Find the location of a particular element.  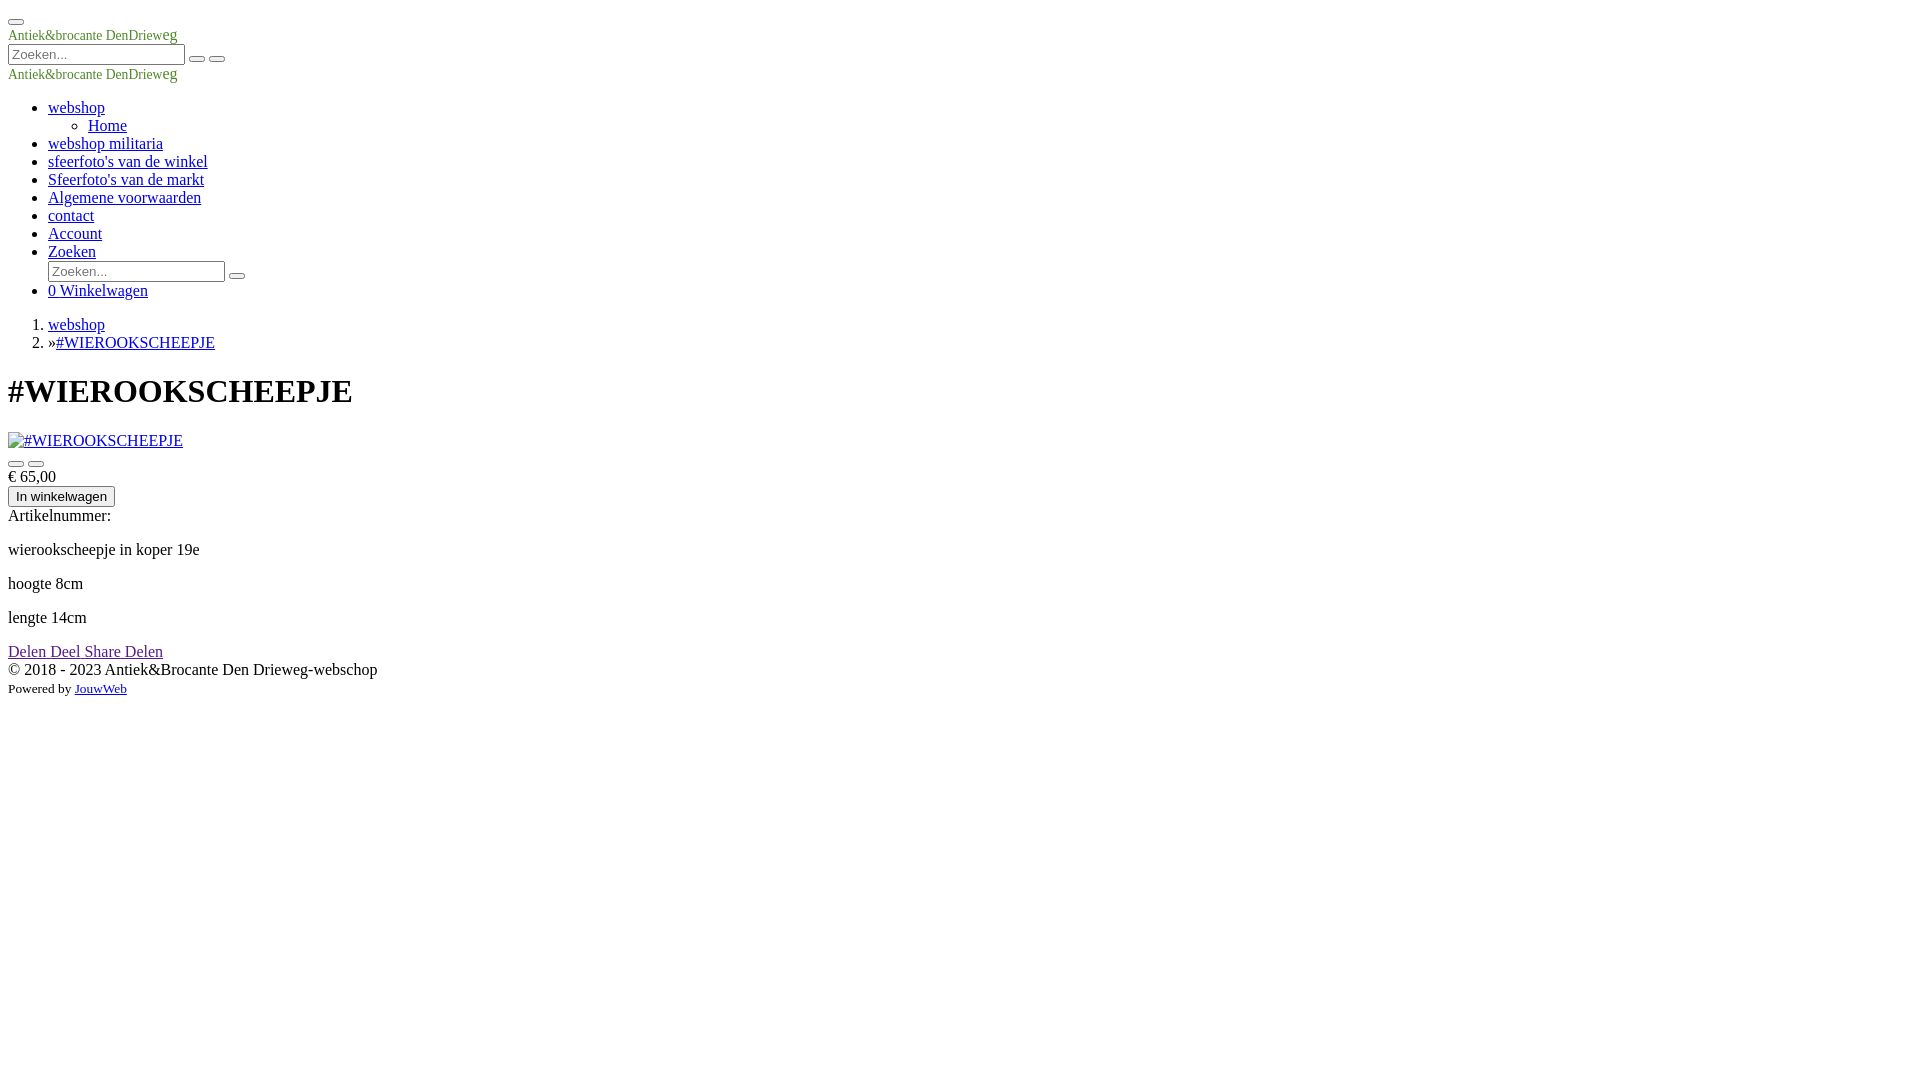

0 Winkelwagen is located at coordinates (98, 290).